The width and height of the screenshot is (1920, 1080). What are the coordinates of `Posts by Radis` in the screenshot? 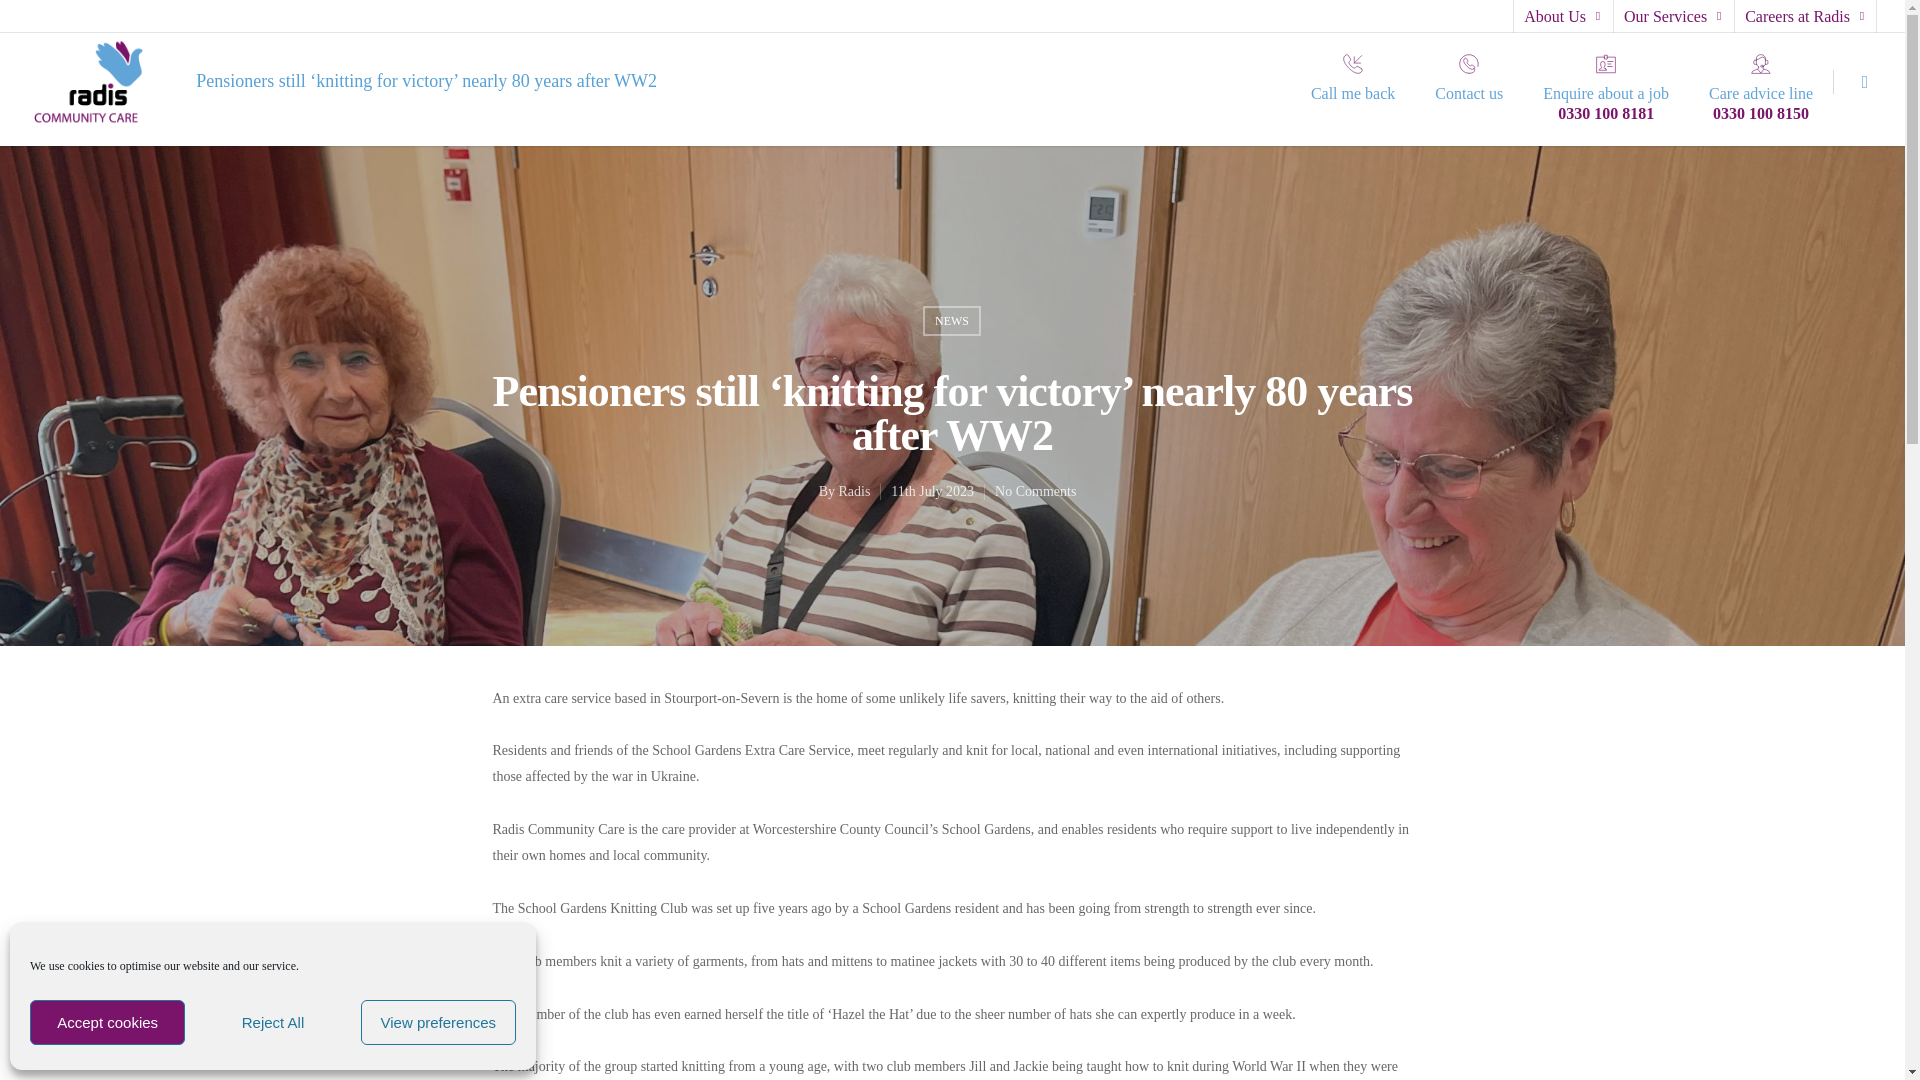 It's located at (853, 490).